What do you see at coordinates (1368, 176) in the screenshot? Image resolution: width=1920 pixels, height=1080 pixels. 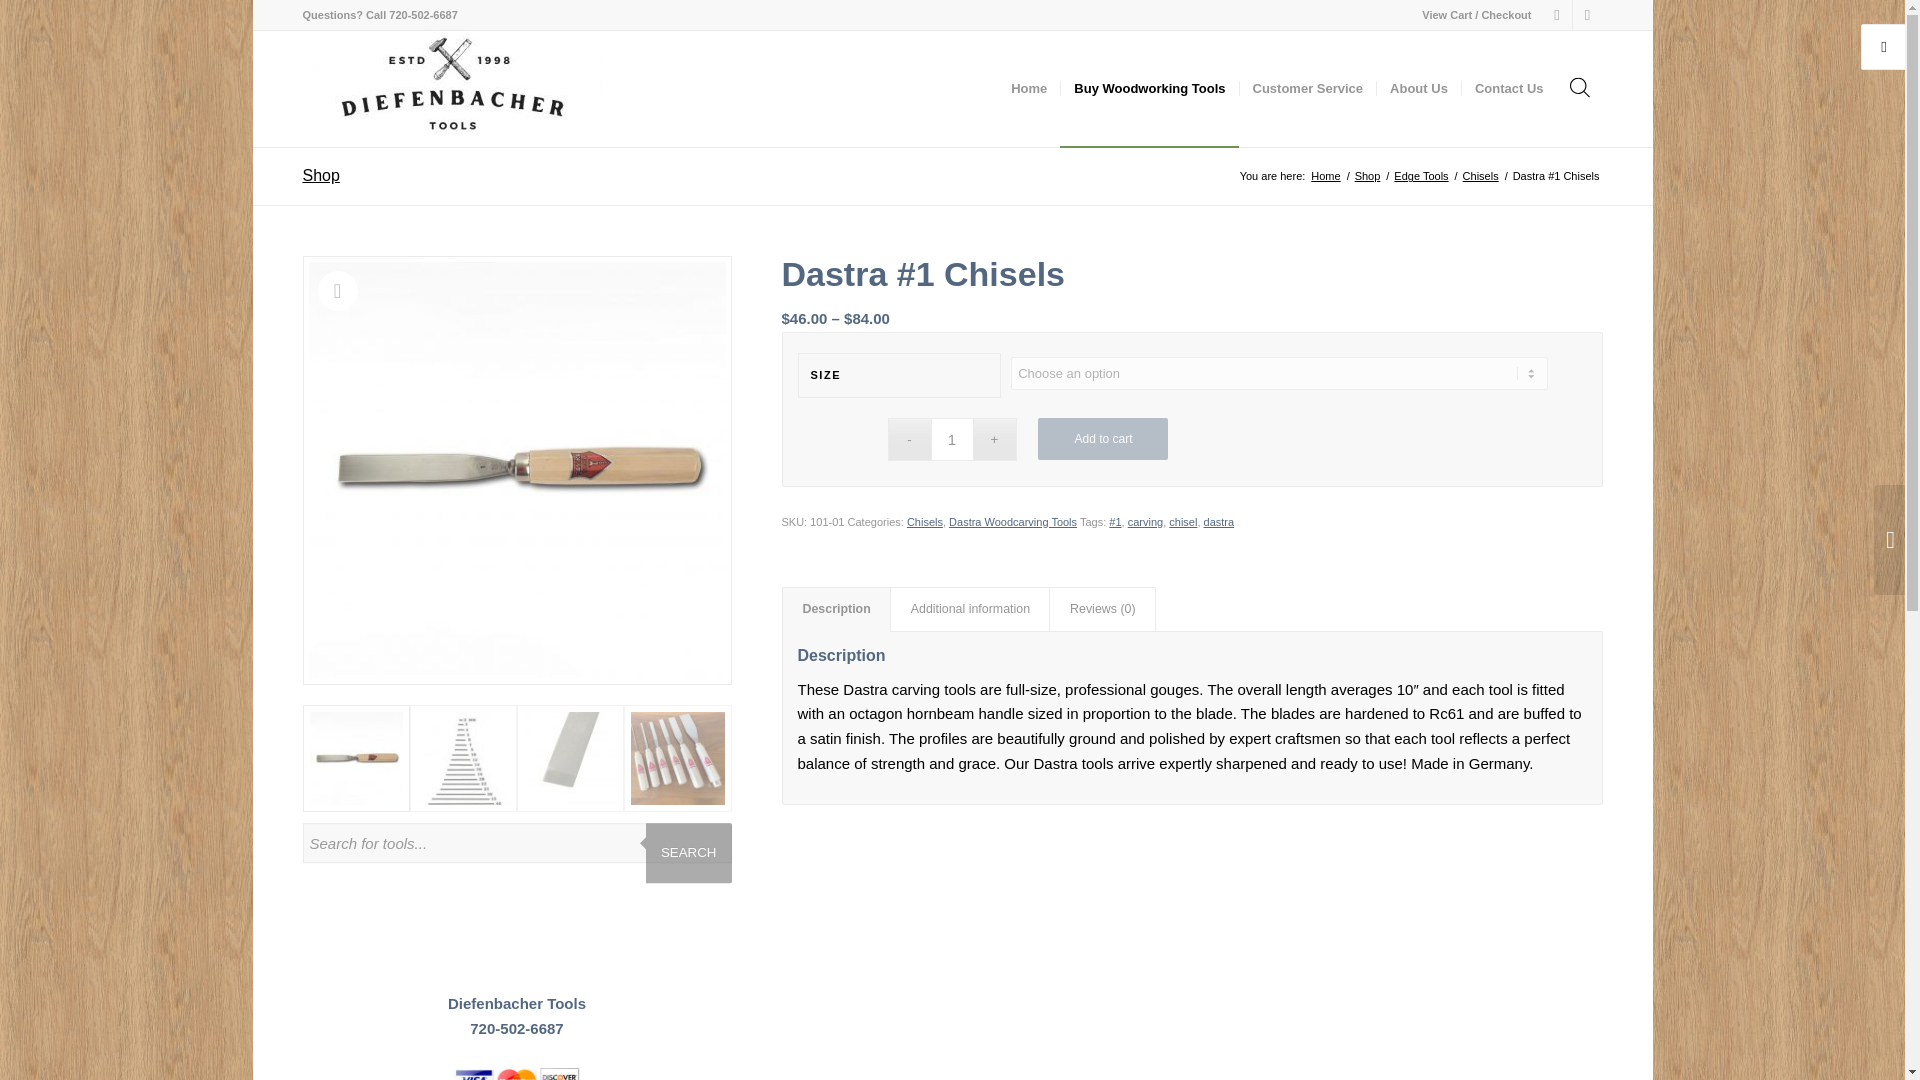 I see `Shop` at bounding box center [1368, 176].